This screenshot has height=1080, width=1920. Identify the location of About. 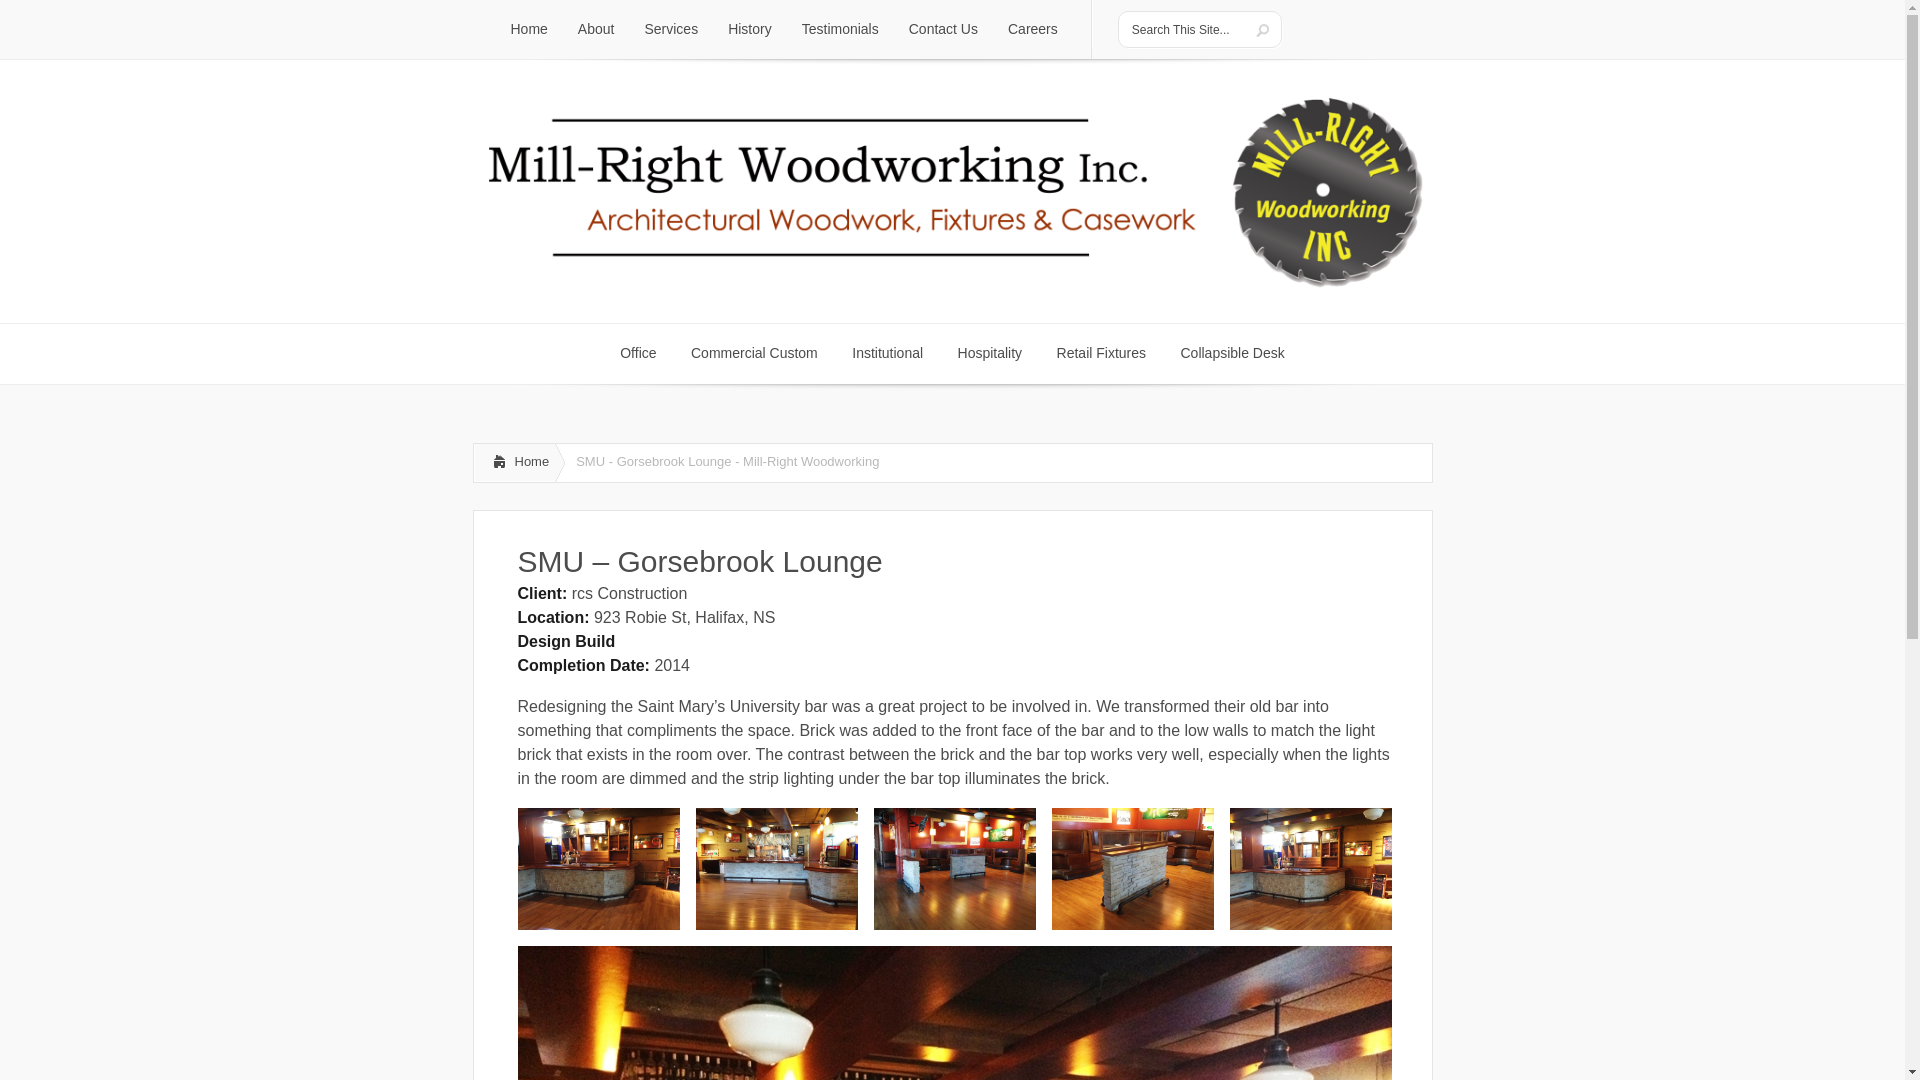
(1232, 354).